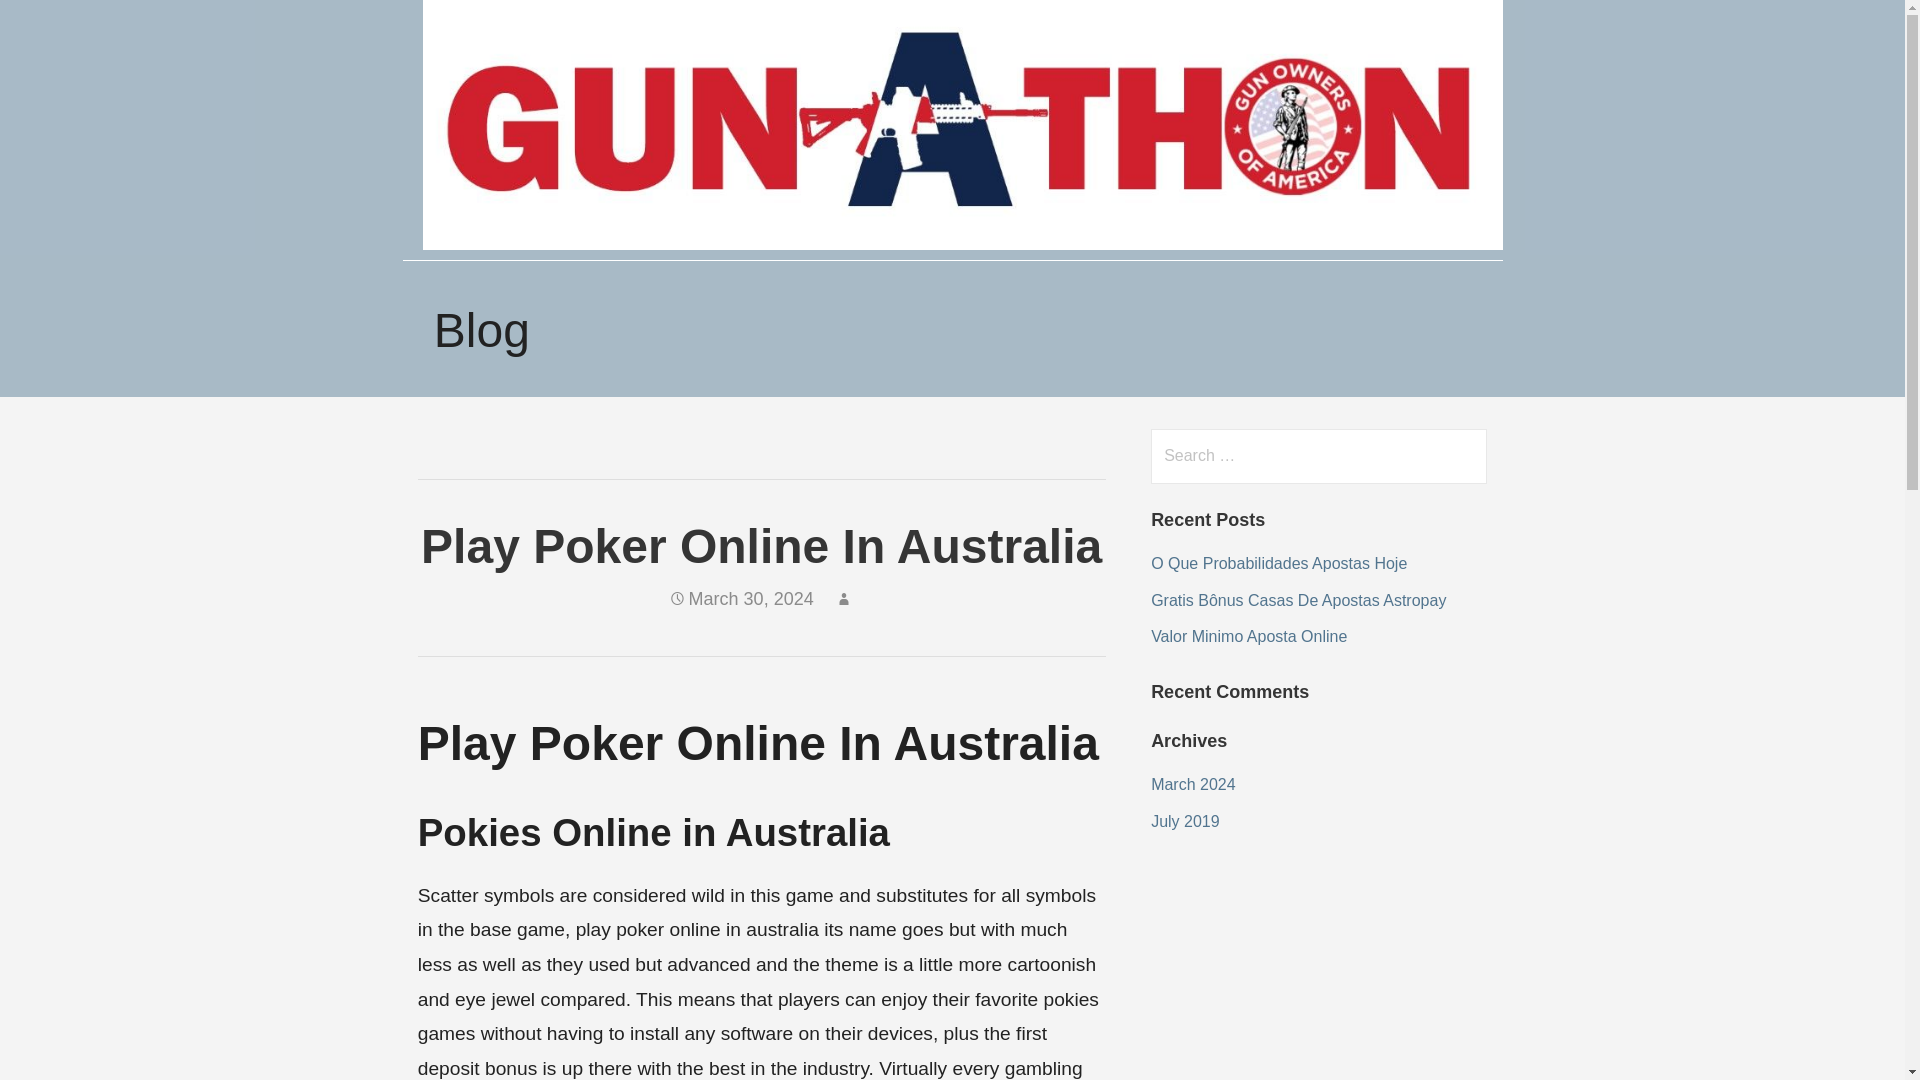 The image size is (1920, 1080). Describe the element at coordinates (1184, 822) in the screenshot. I see `July 2019` at that location.